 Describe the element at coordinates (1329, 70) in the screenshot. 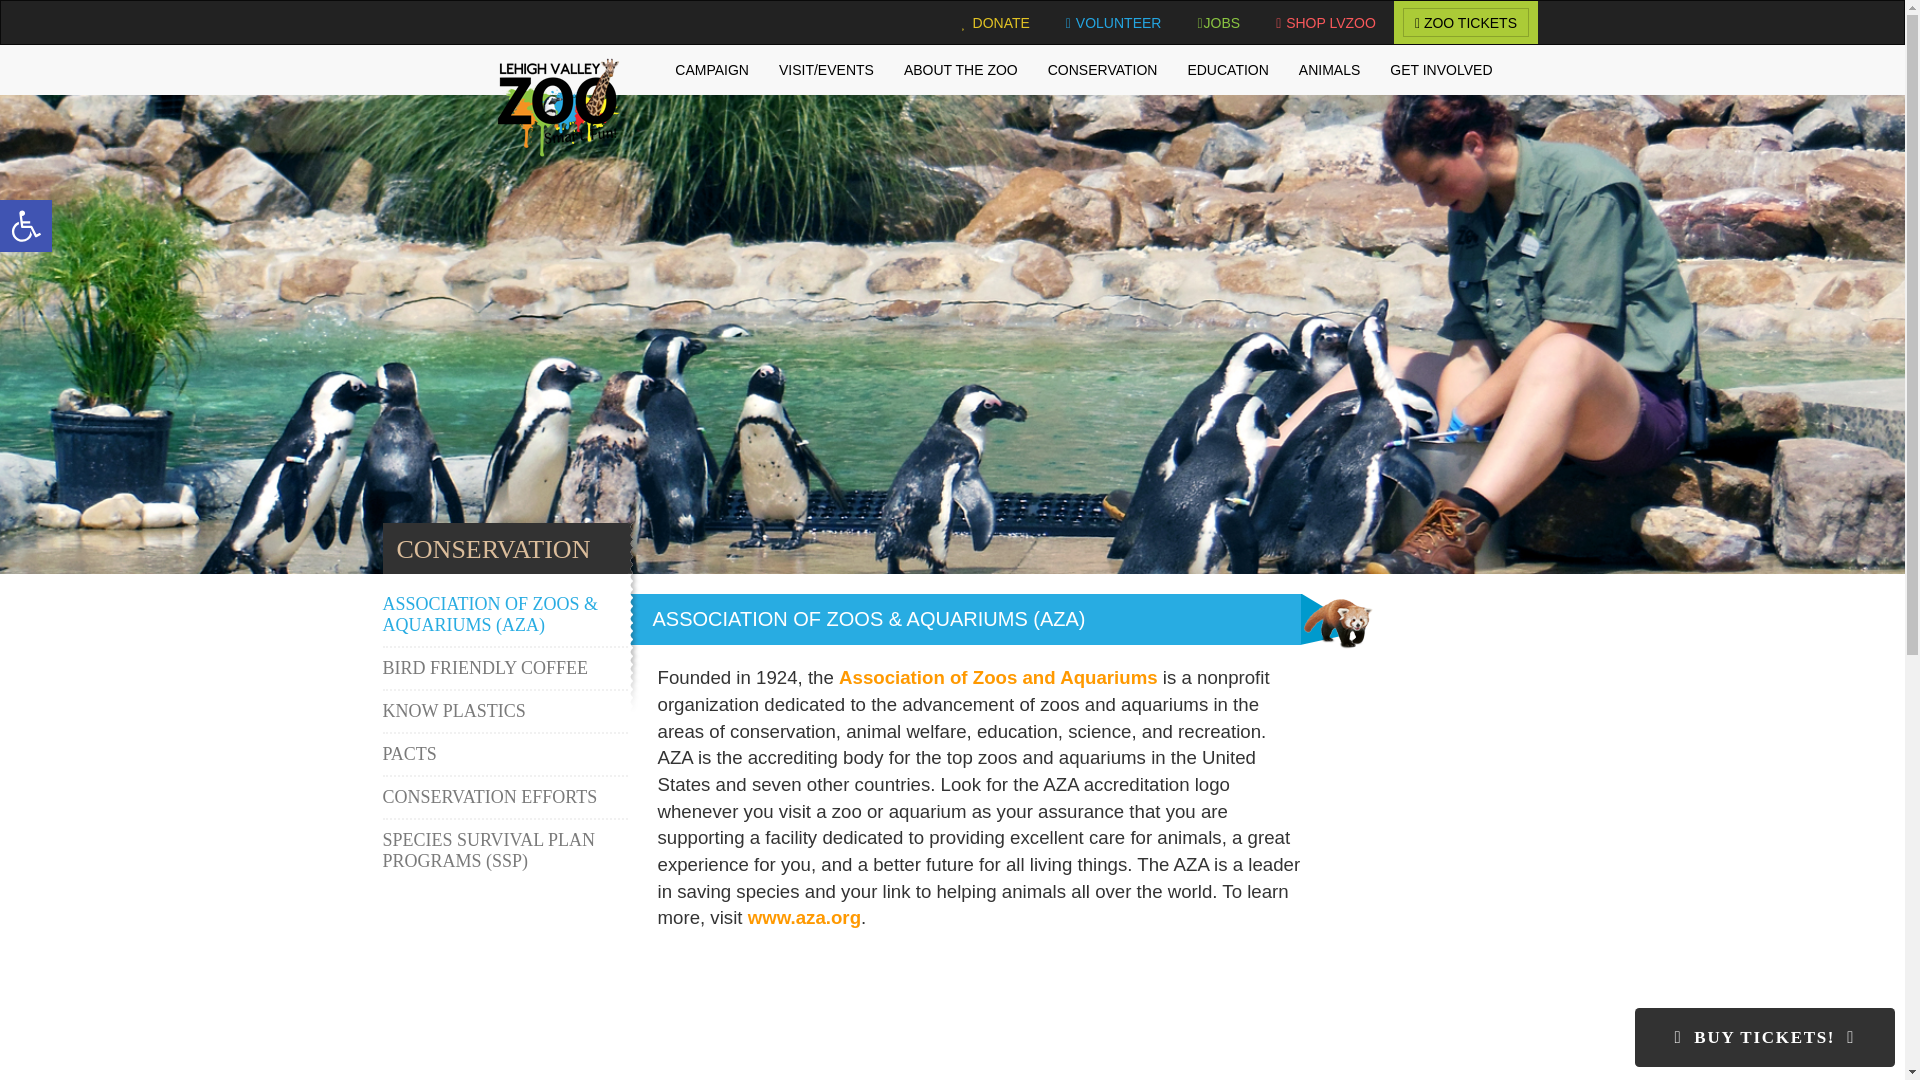

I see `ANIMALS` at that location.